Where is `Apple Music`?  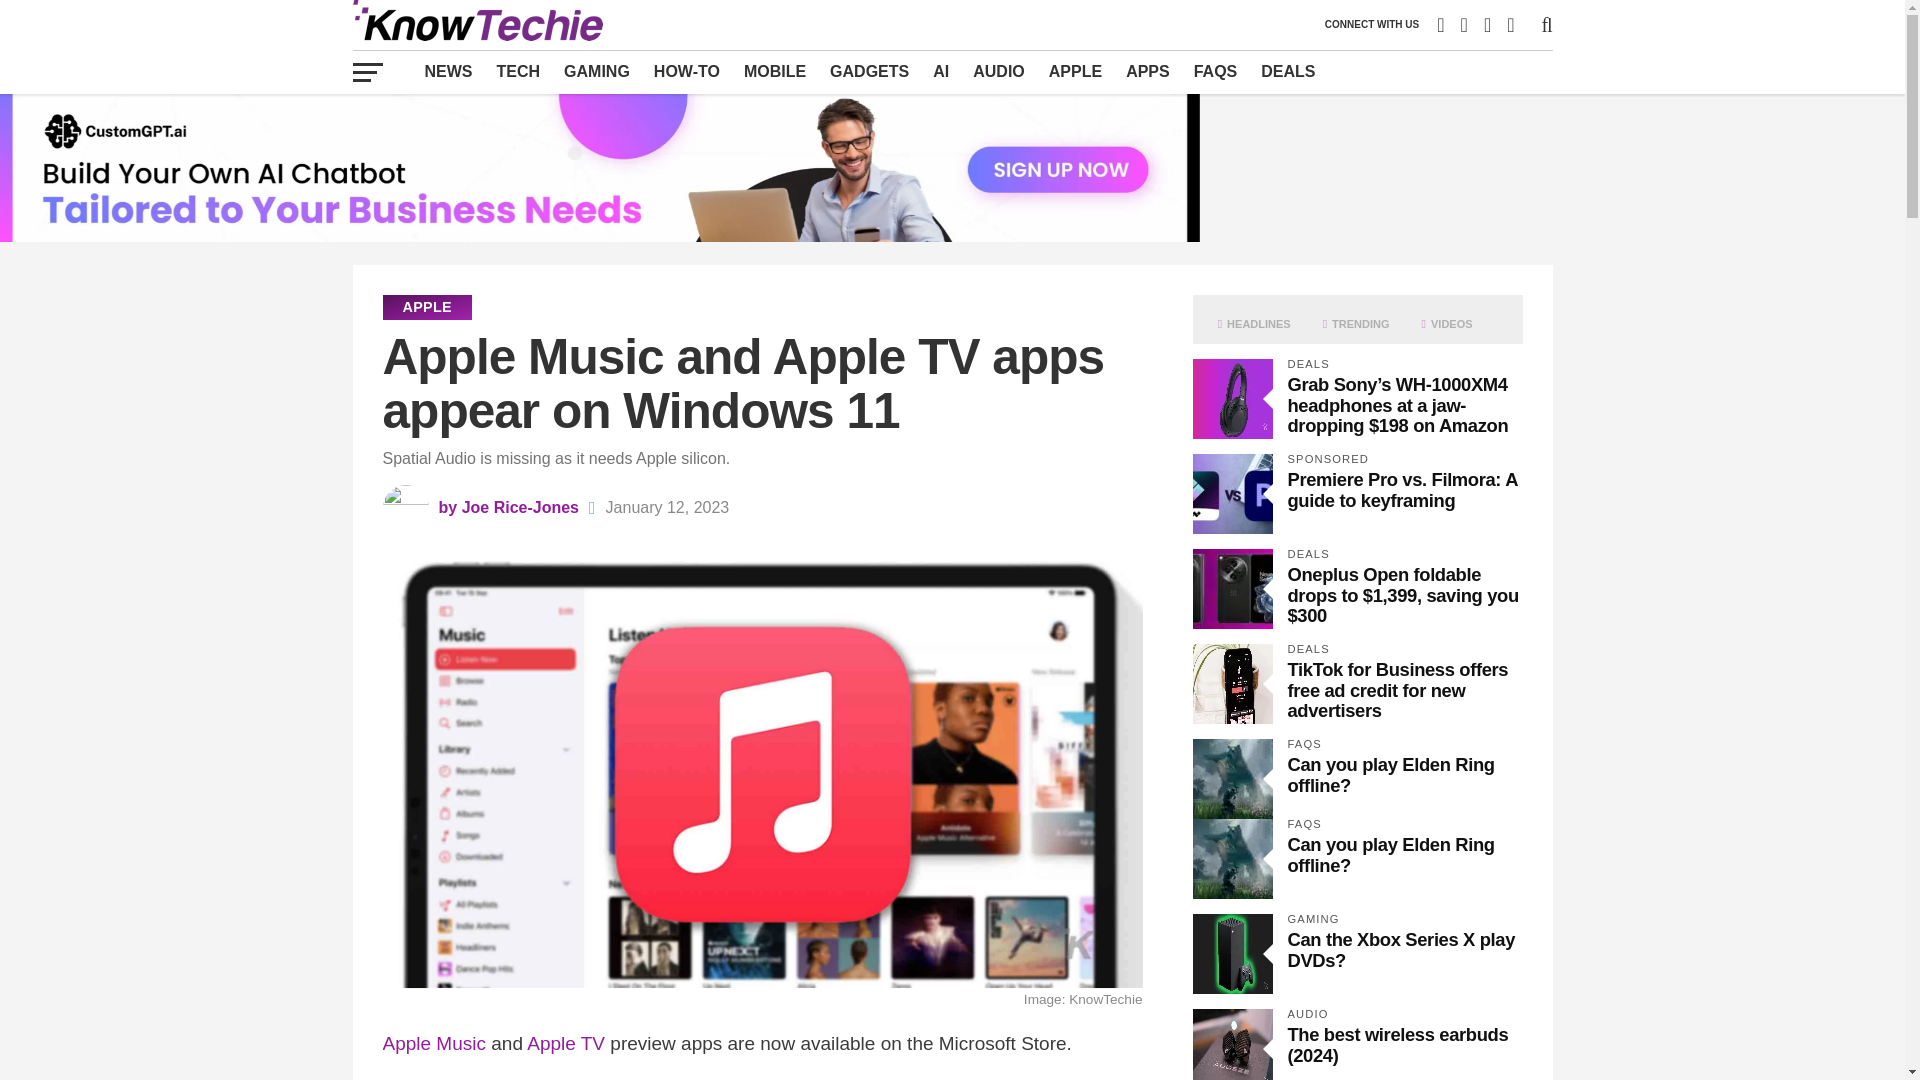
Apple Music is located at coordinates (434, 1043).